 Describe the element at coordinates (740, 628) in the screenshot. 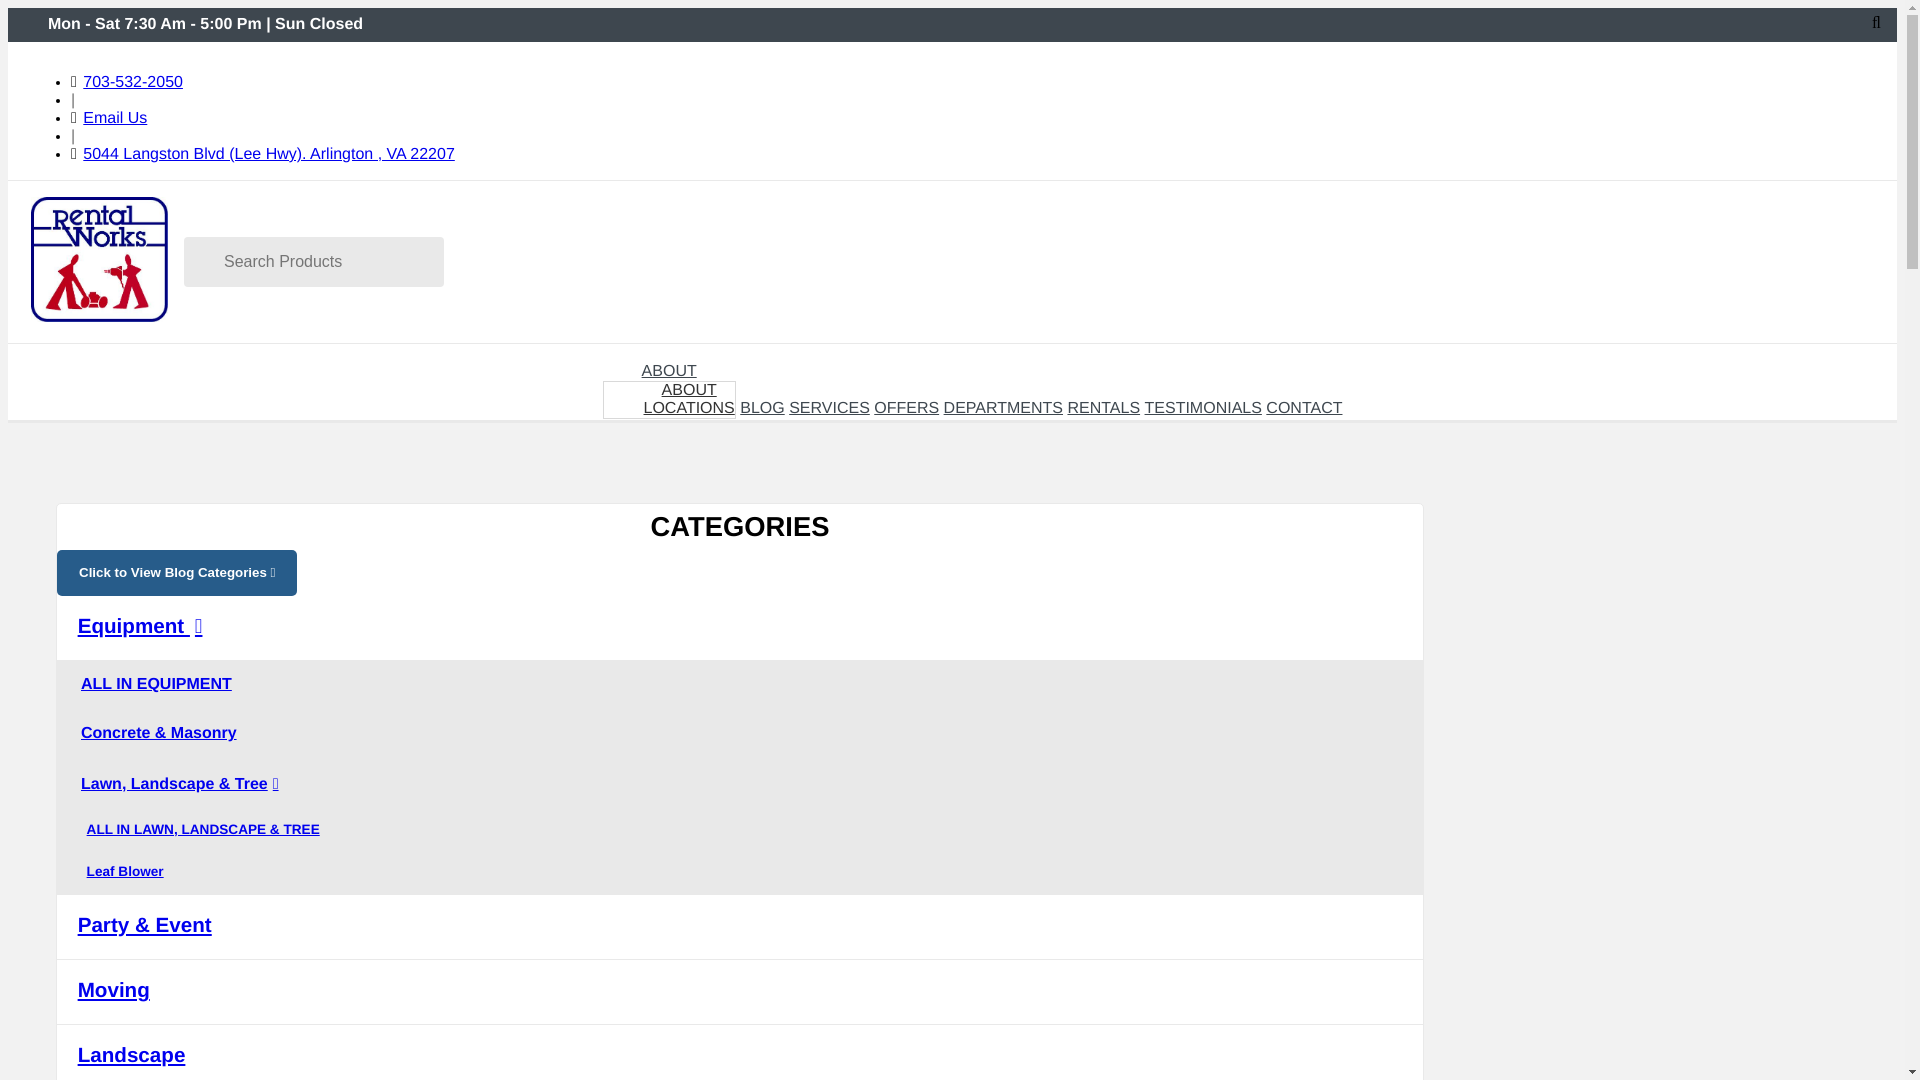

I see `Landscape` at that location.